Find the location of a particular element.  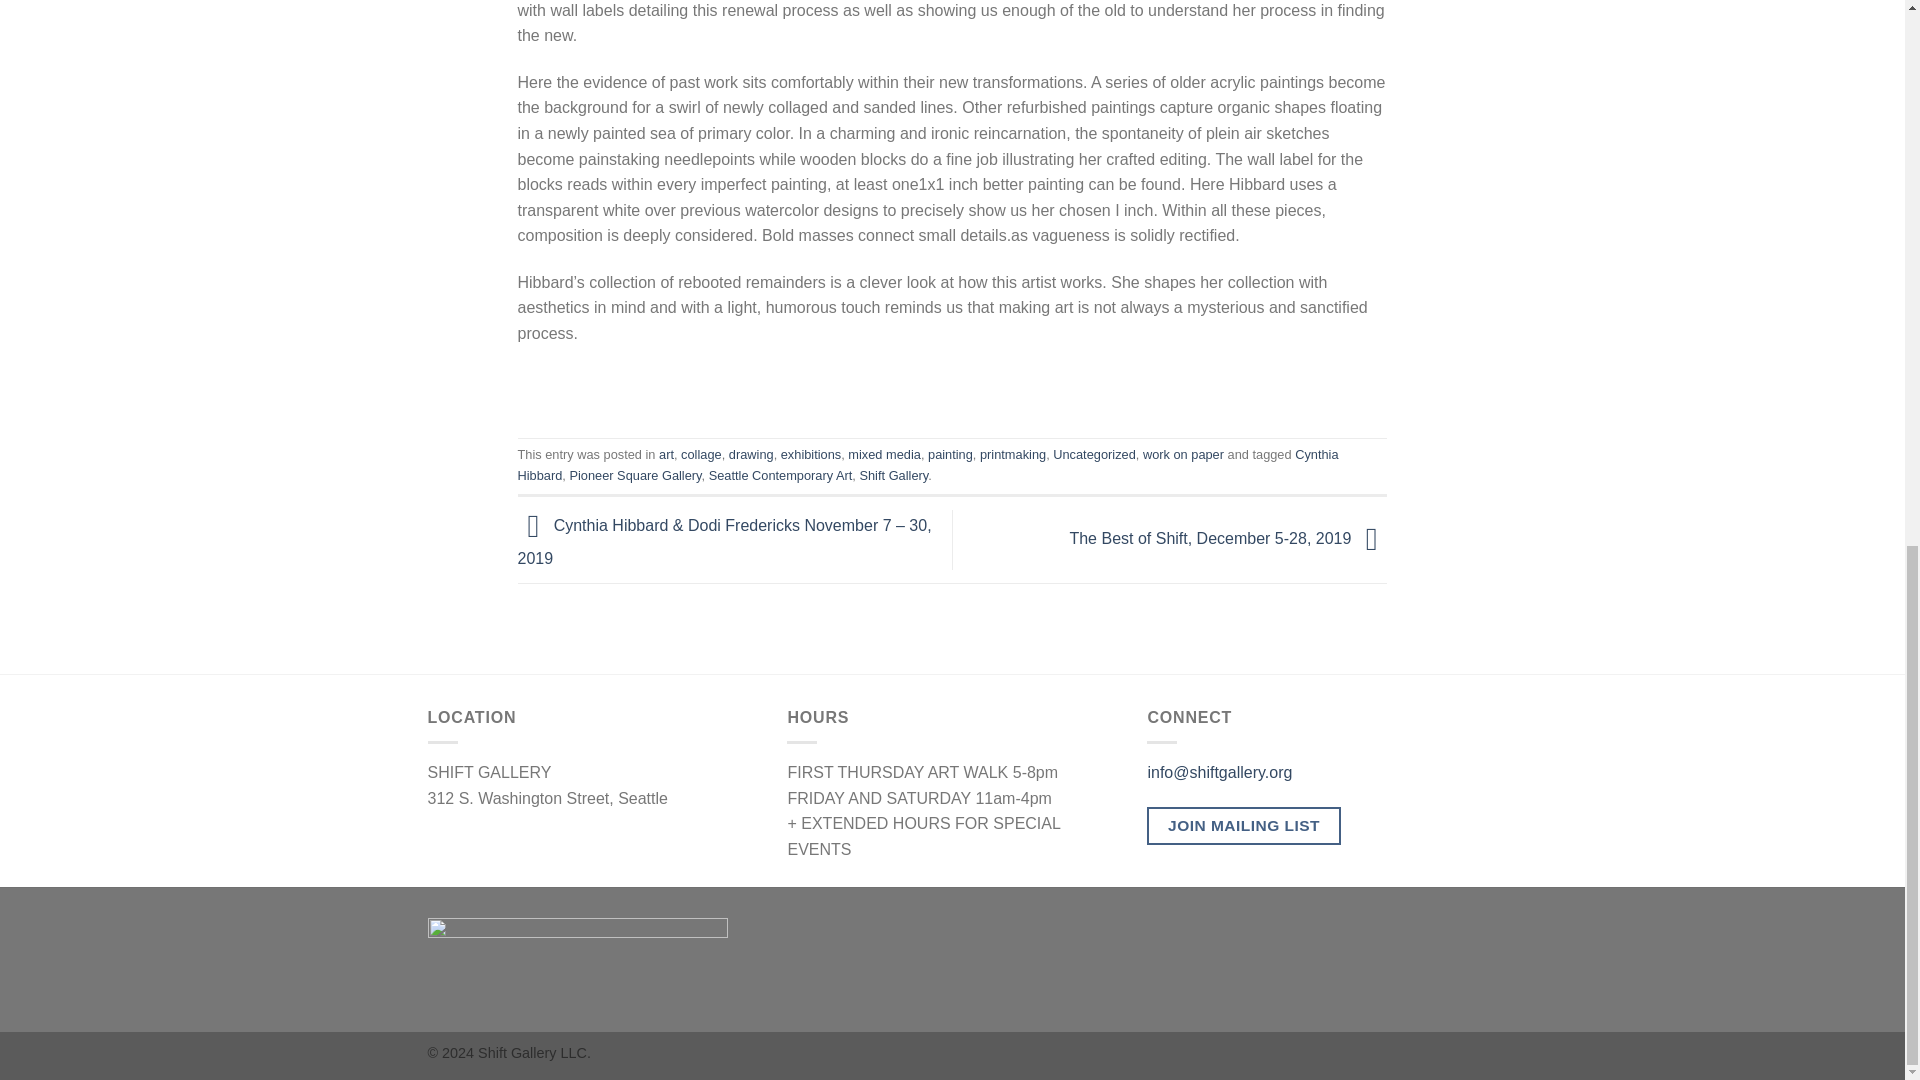

drawing is located at coordinates (751, 454).